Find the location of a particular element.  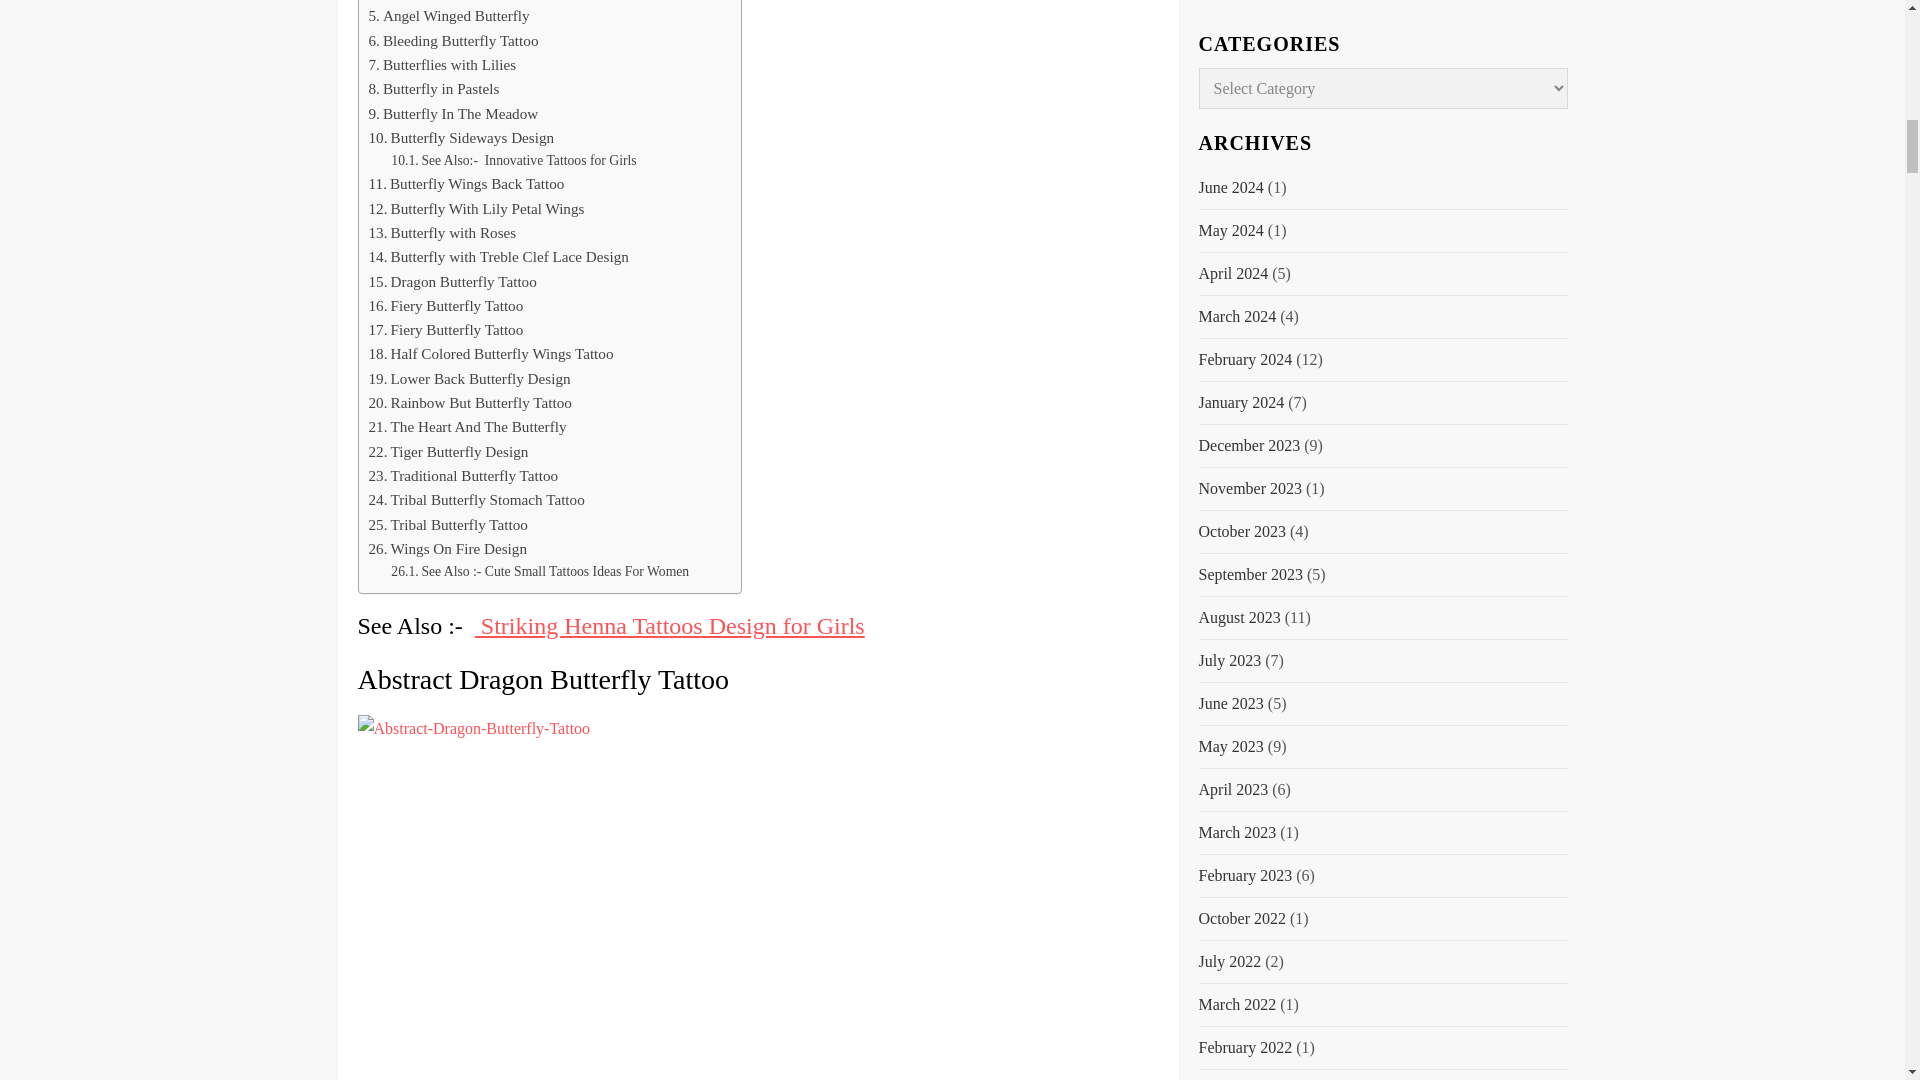

The Heart And The Butterfly is located at coordinates (467, 426).